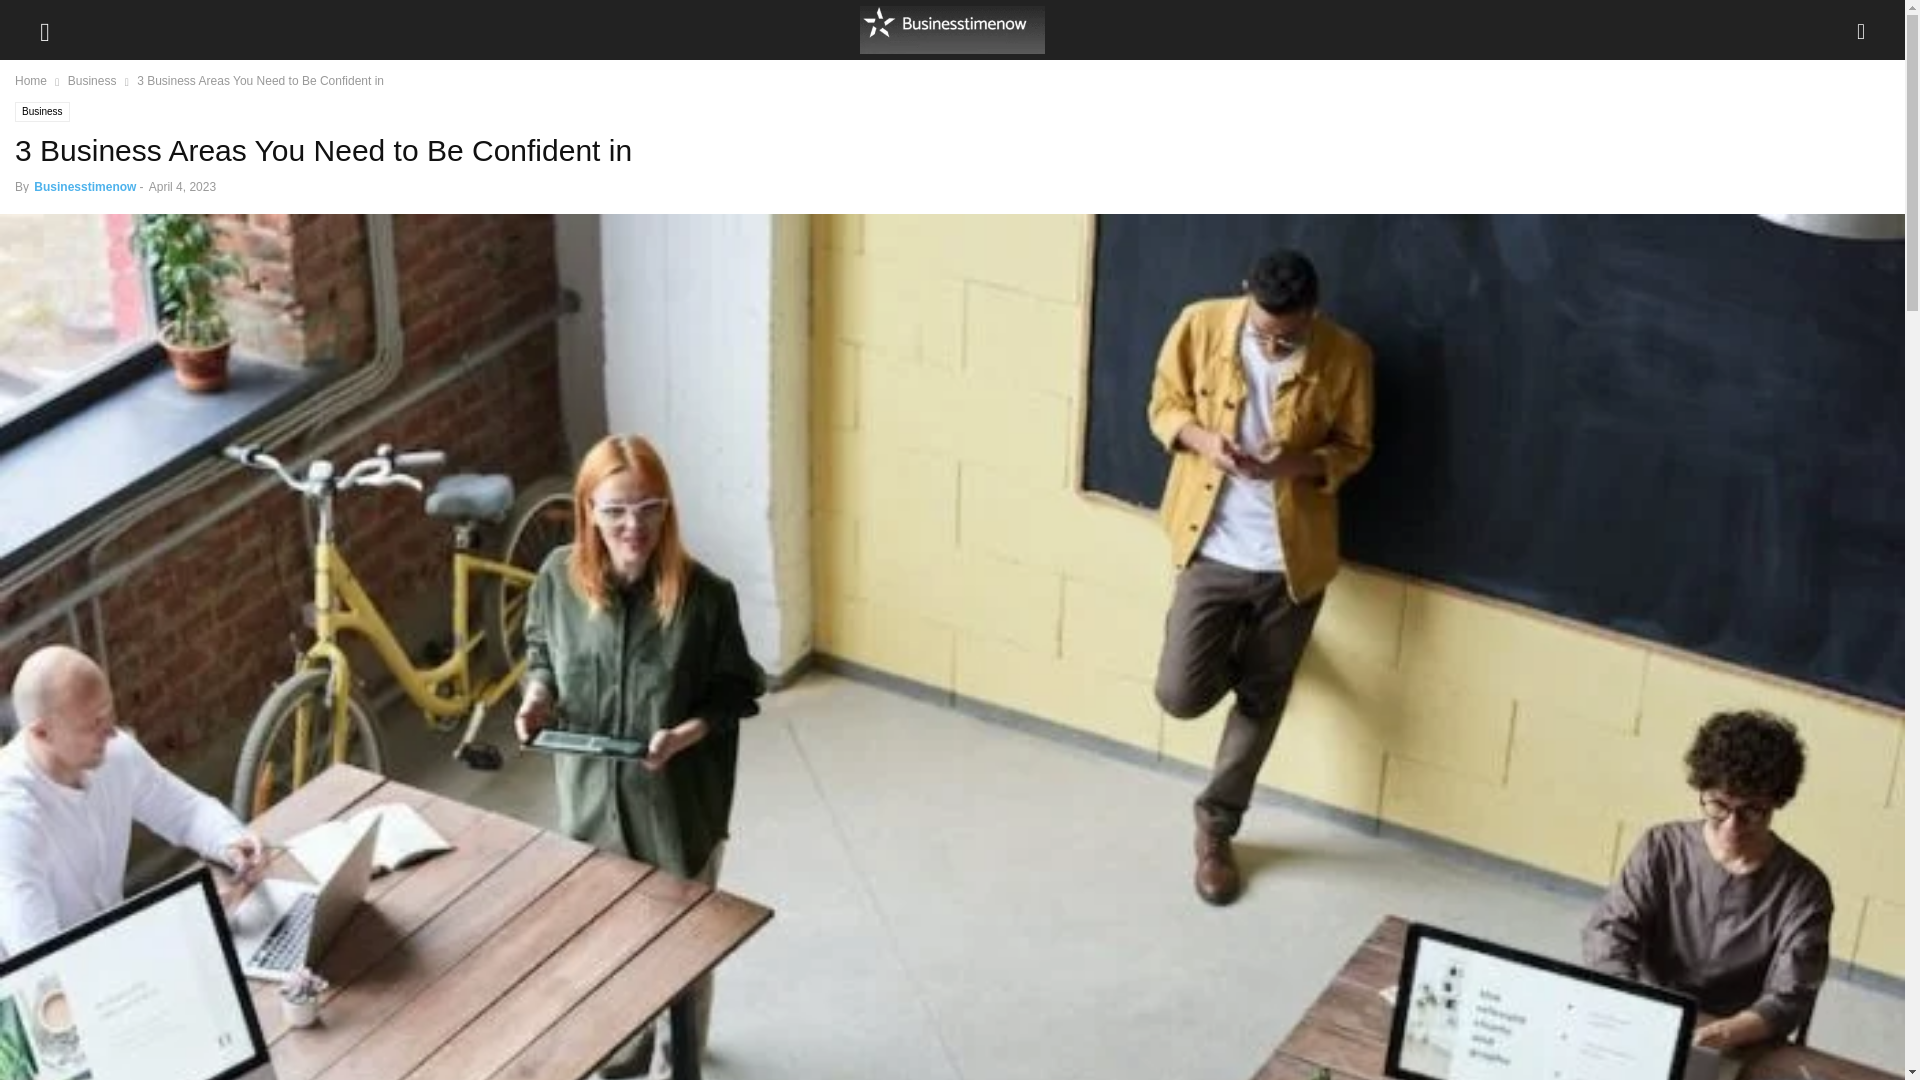 The width and height of the screenshot is (1920, 1080). I want to click on Home, so click(30, 80).